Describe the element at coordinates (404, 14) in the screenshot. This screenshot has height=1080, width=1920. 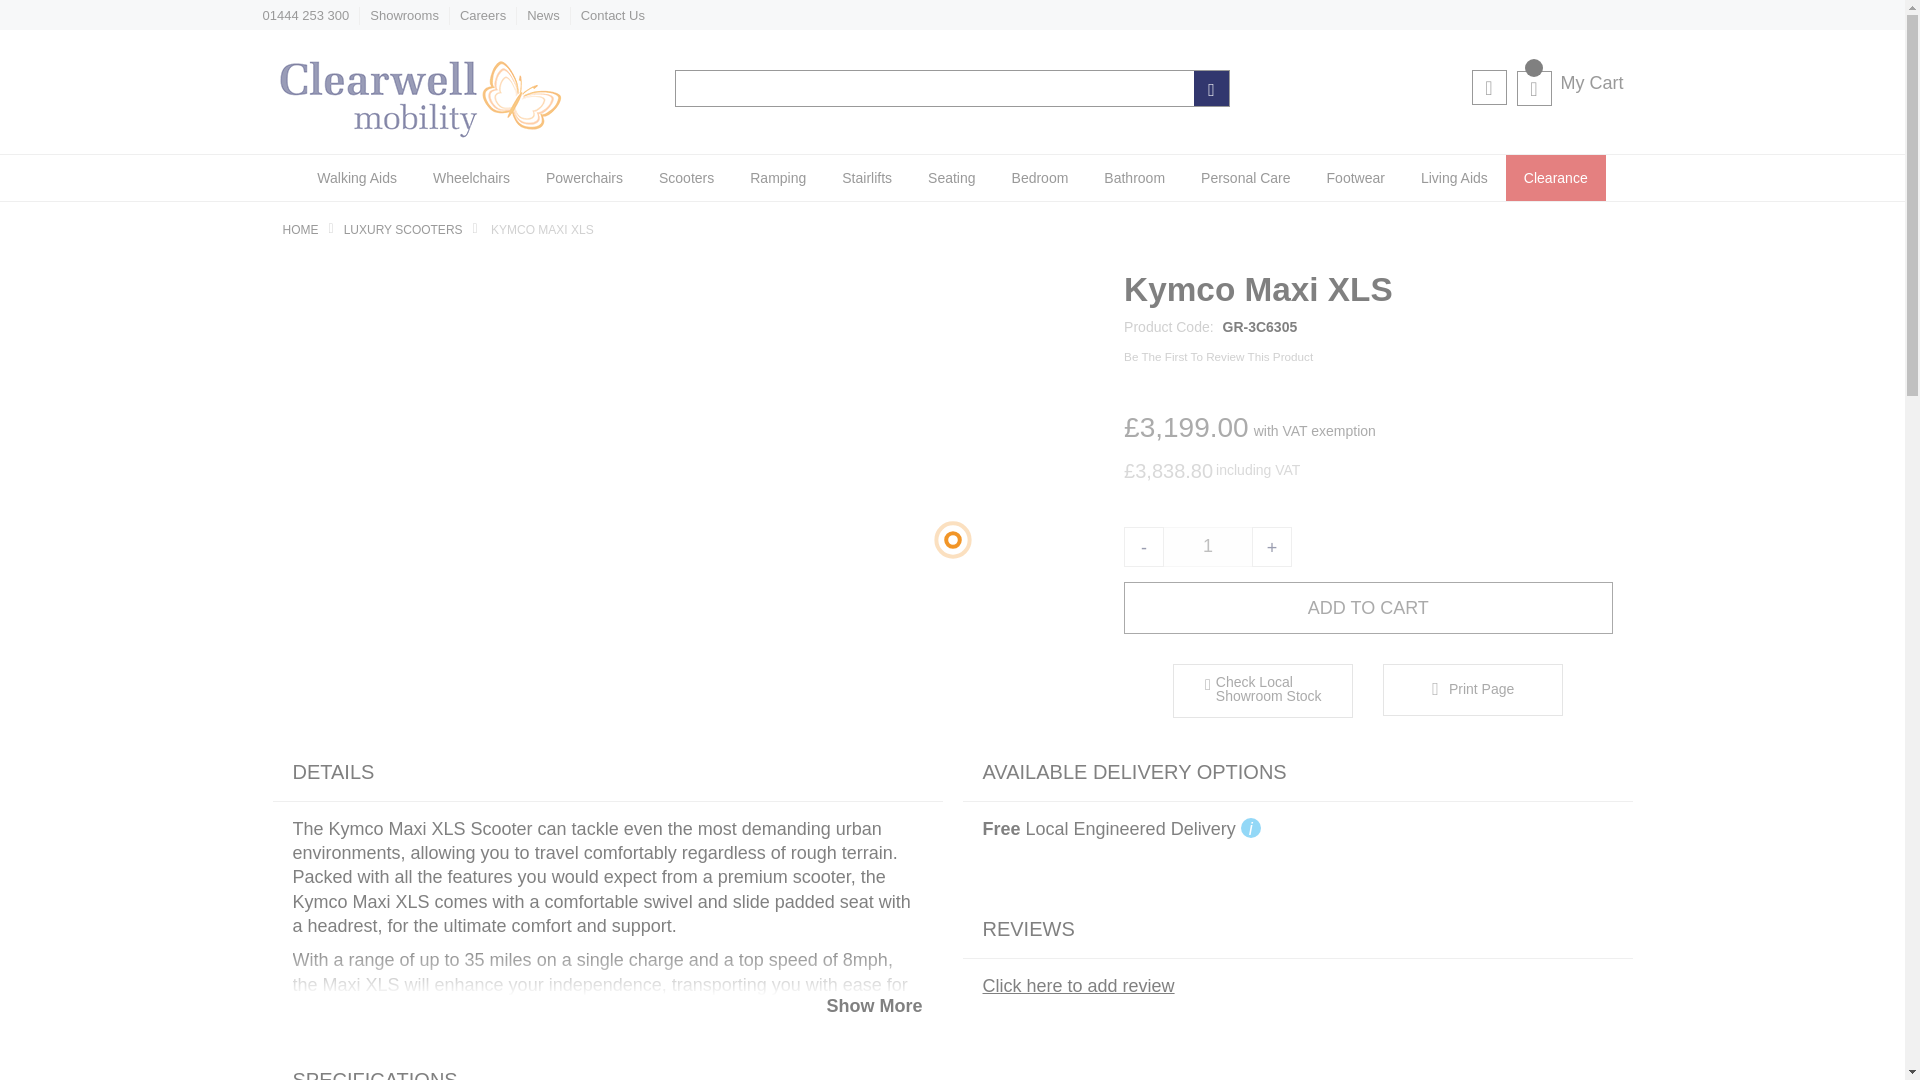
I see `Showrooms` at that location.